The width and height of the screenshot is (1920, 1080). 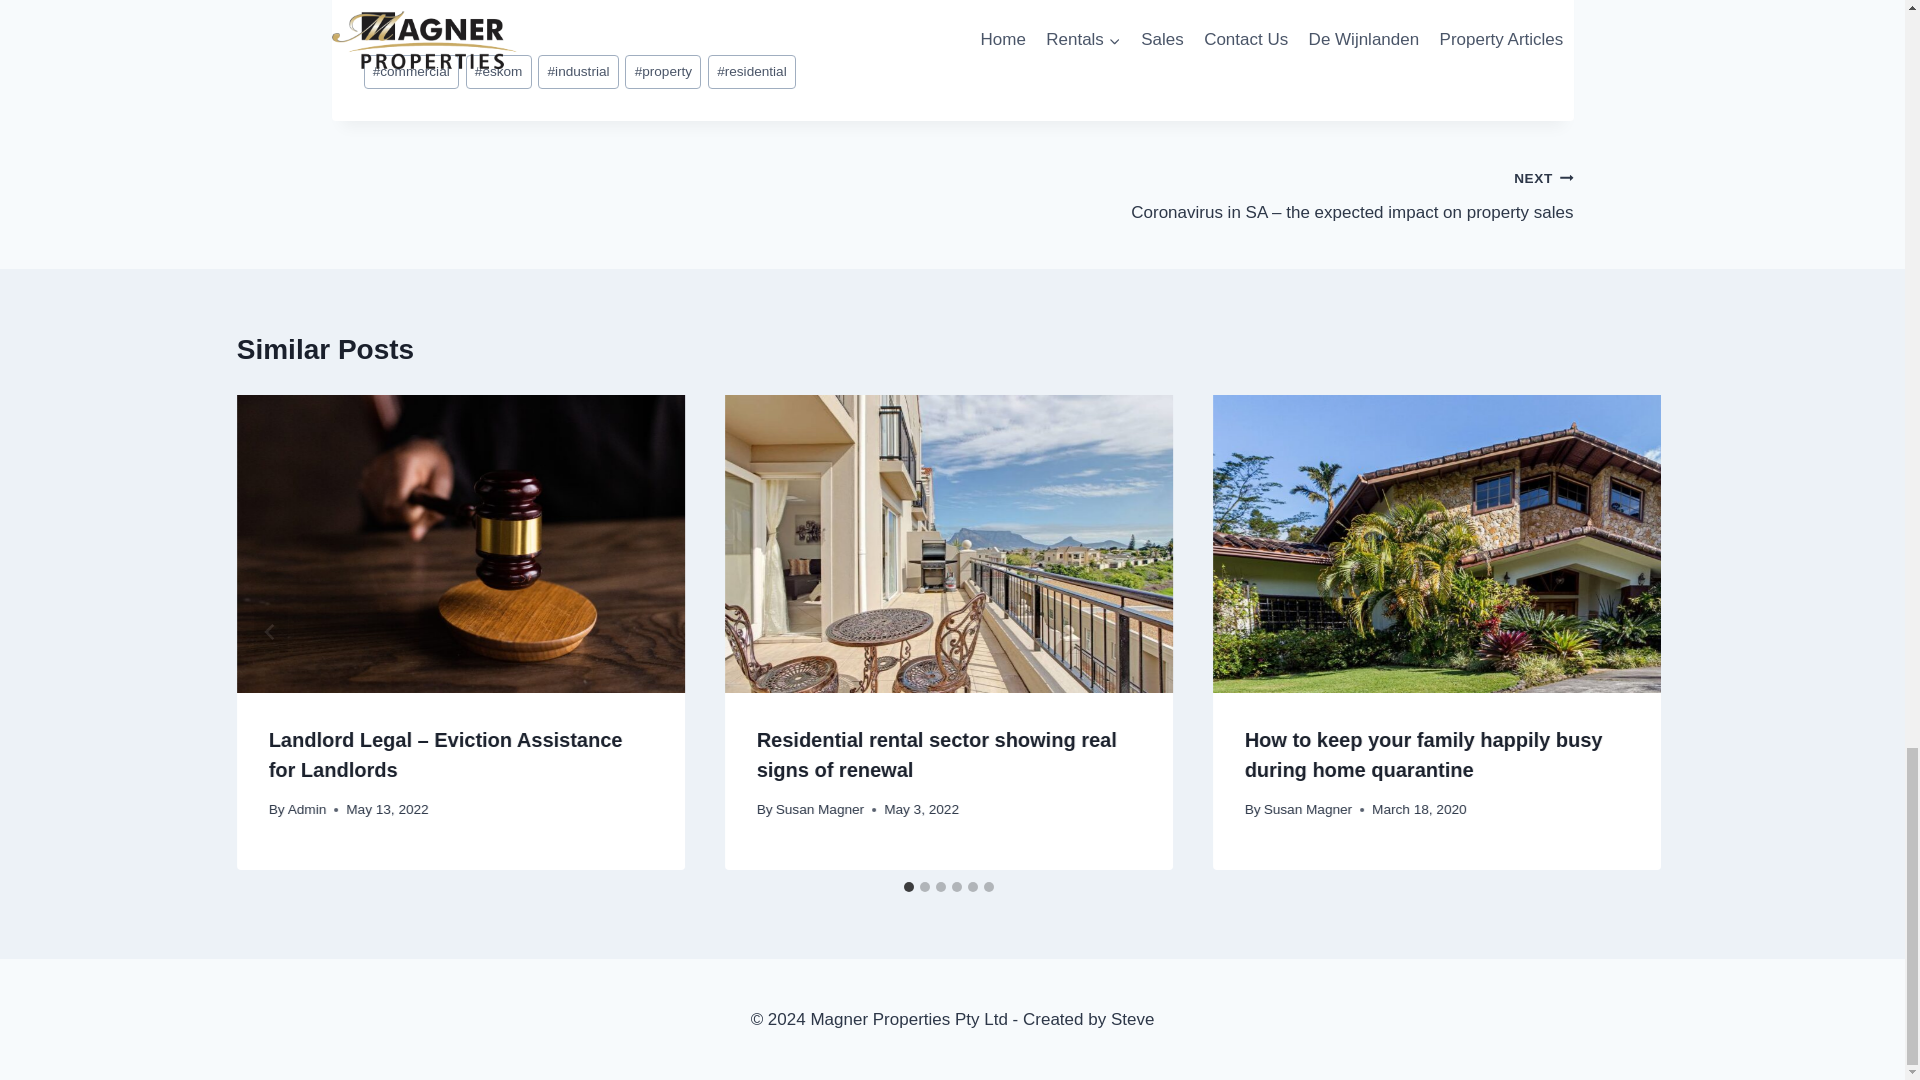 I want to click on commercial, so click(x=411, y=72).